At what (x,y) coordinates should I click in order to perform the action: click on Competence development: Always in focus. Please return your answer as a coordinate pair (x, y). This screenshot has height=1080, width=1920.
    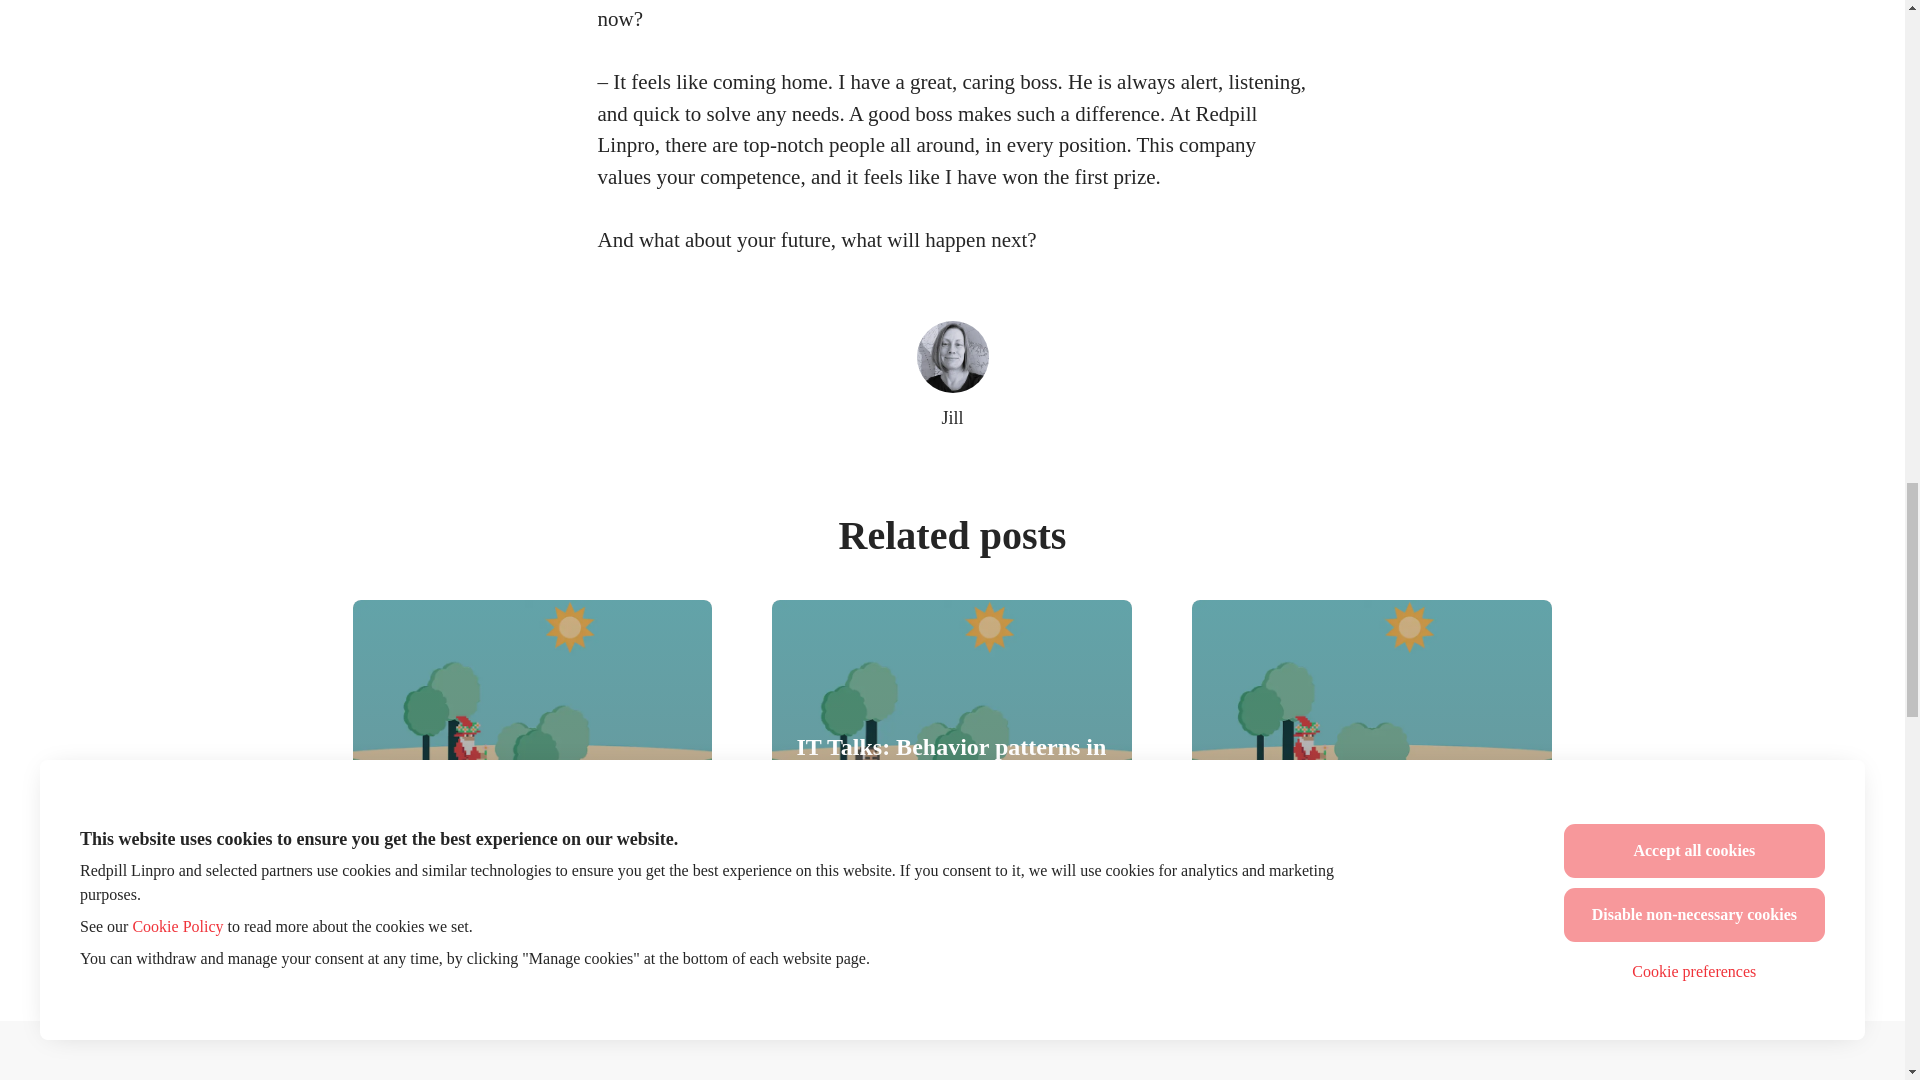
    Looking at the image, I should click on (532, 720).